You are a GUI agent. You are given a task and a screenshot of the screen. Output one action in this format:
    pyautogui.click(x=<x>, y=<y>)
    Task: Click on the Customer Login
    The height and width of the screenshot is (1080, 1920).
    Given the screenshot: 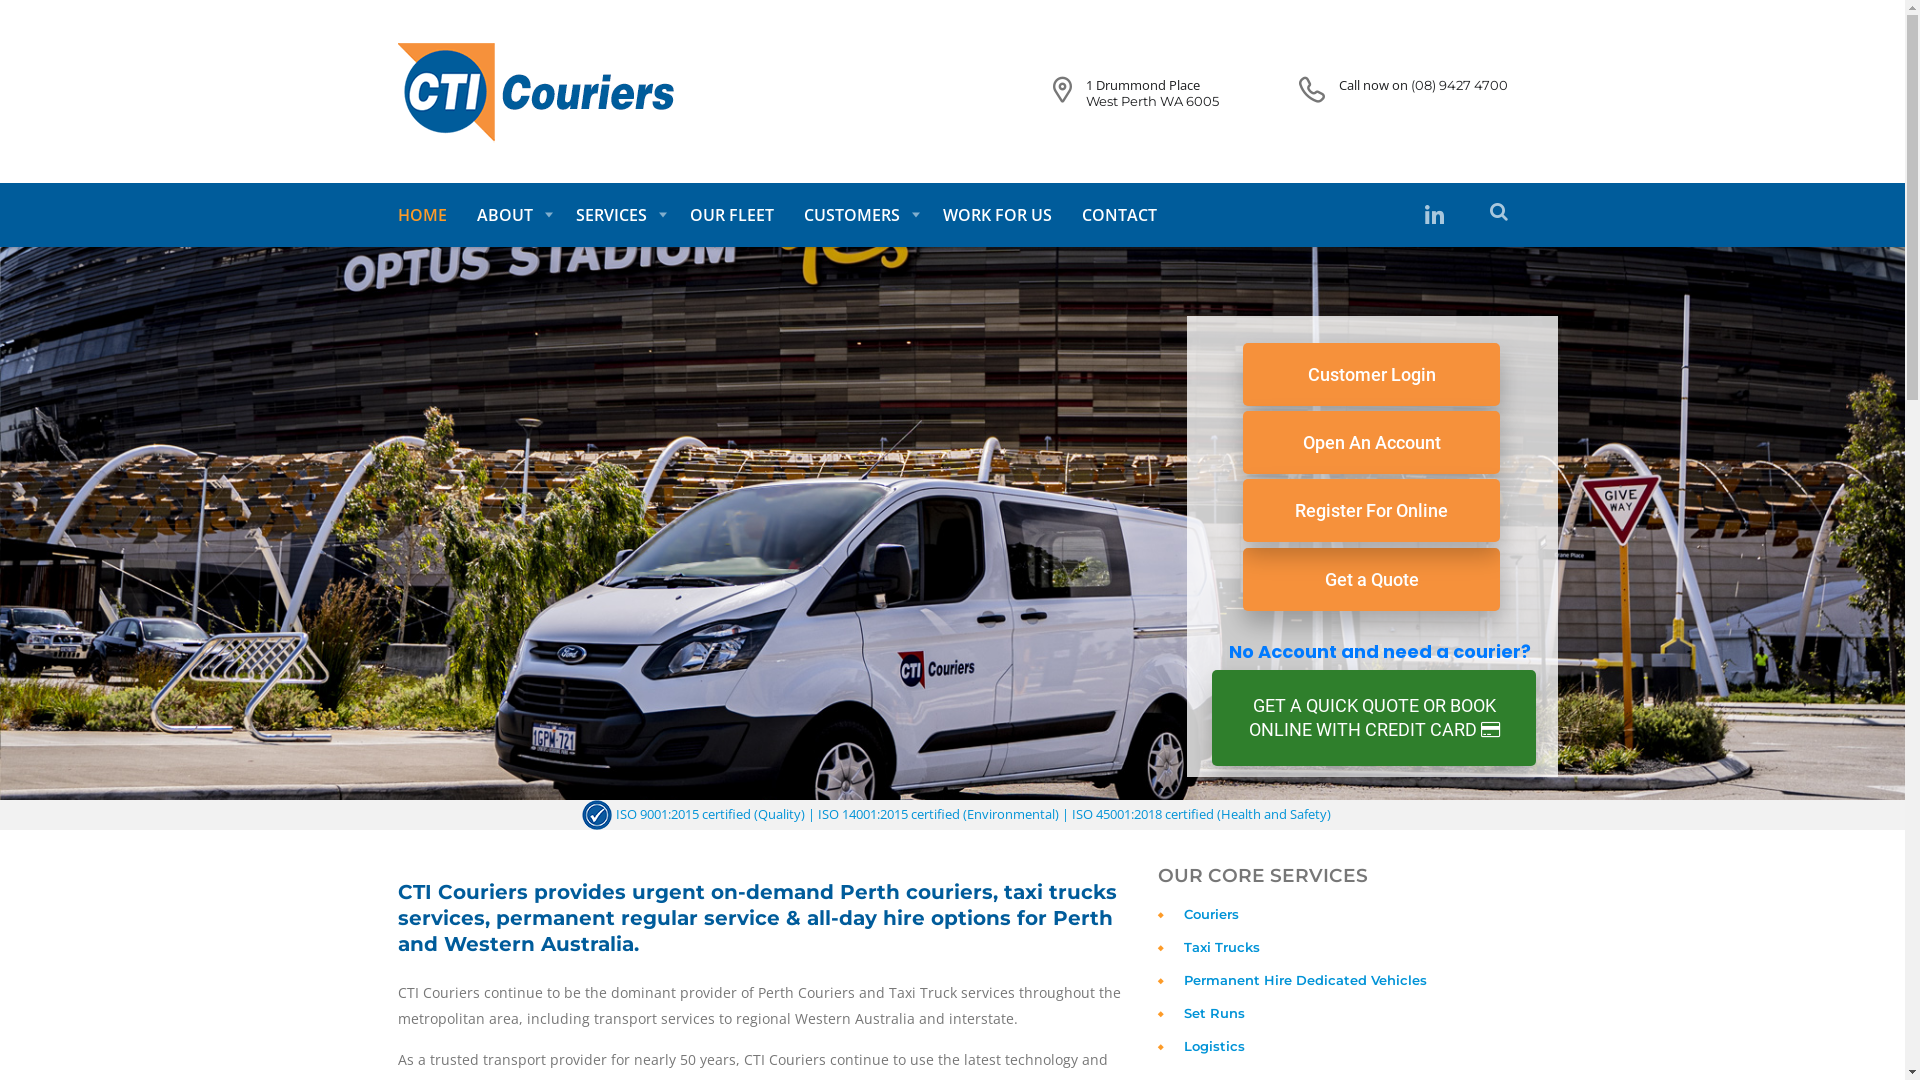 What is the action you would take?
    pyautogui.click(x=1372, y=374)
    